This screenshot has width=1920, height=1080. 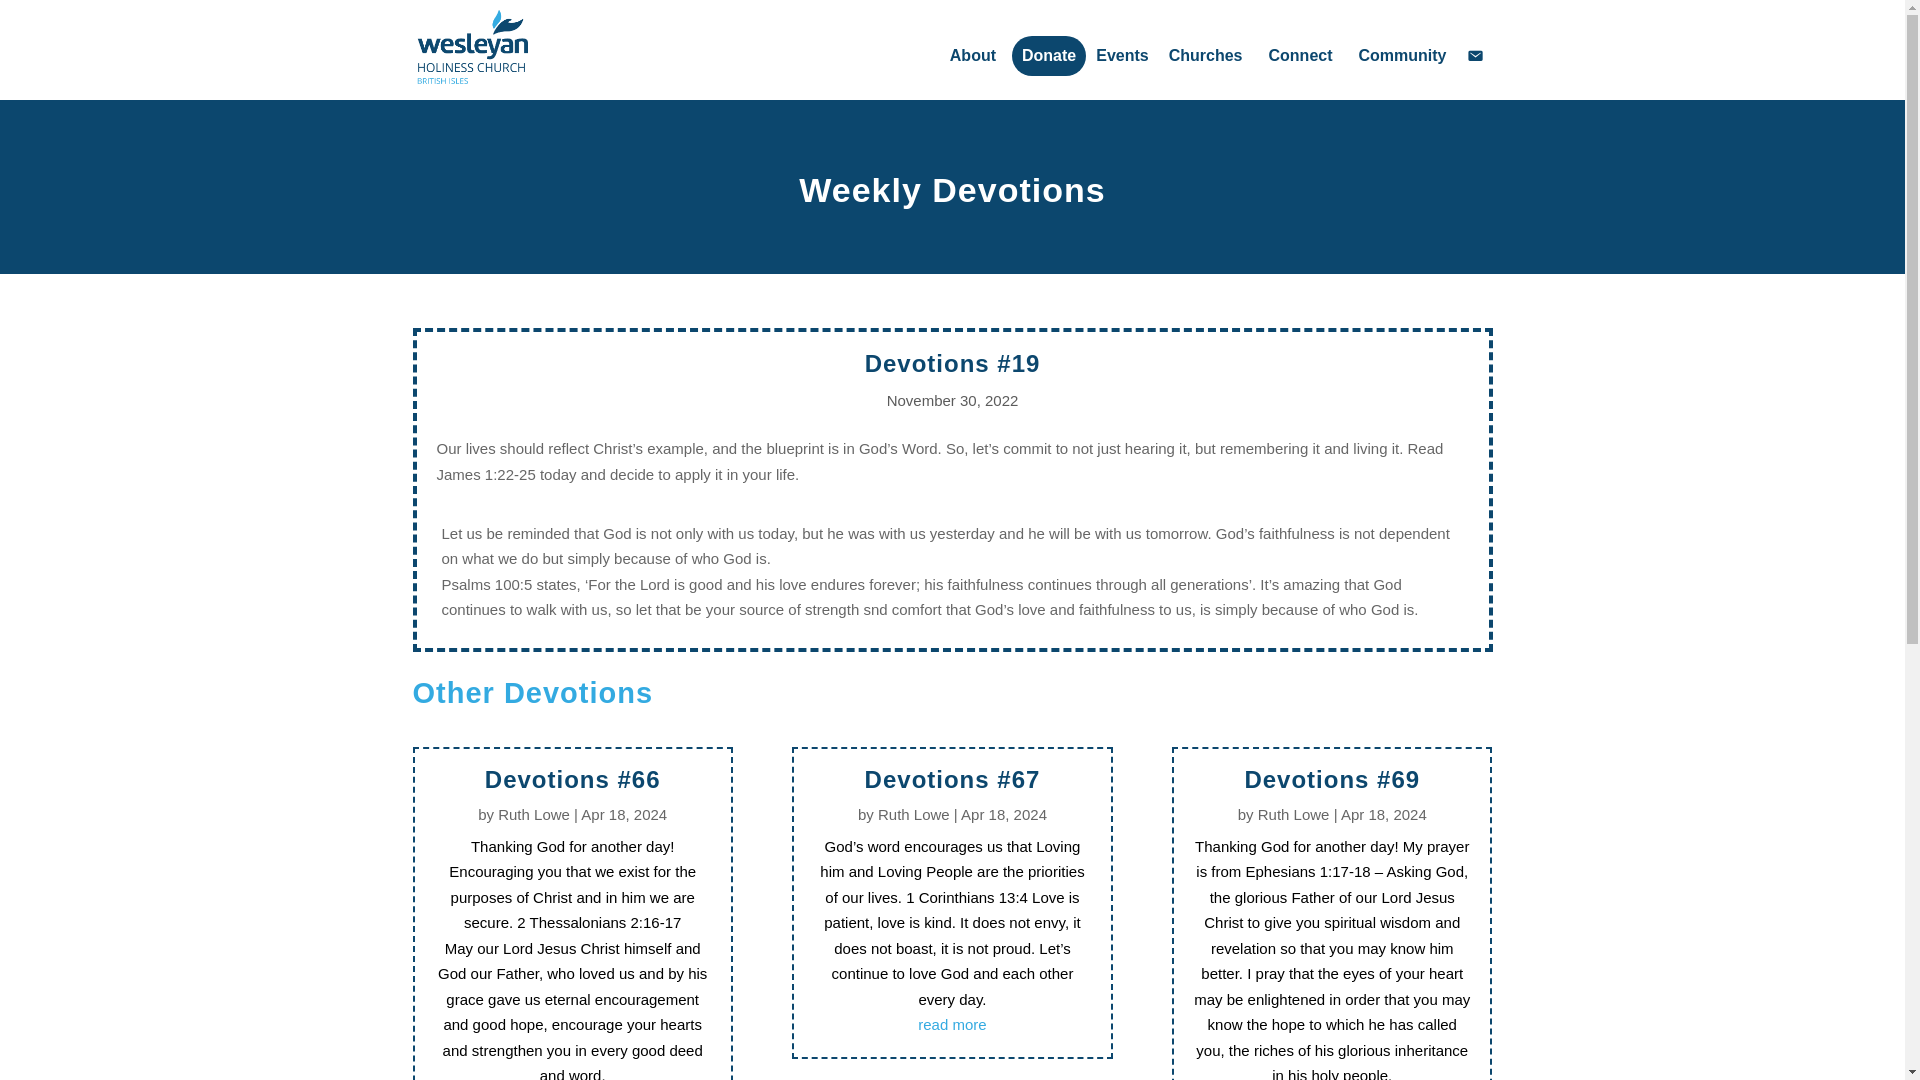 What do you see at coordinates (534, 814) in the screenshot?
I see `Posts by Ruth Lowe` at bounding box center [534, 814].